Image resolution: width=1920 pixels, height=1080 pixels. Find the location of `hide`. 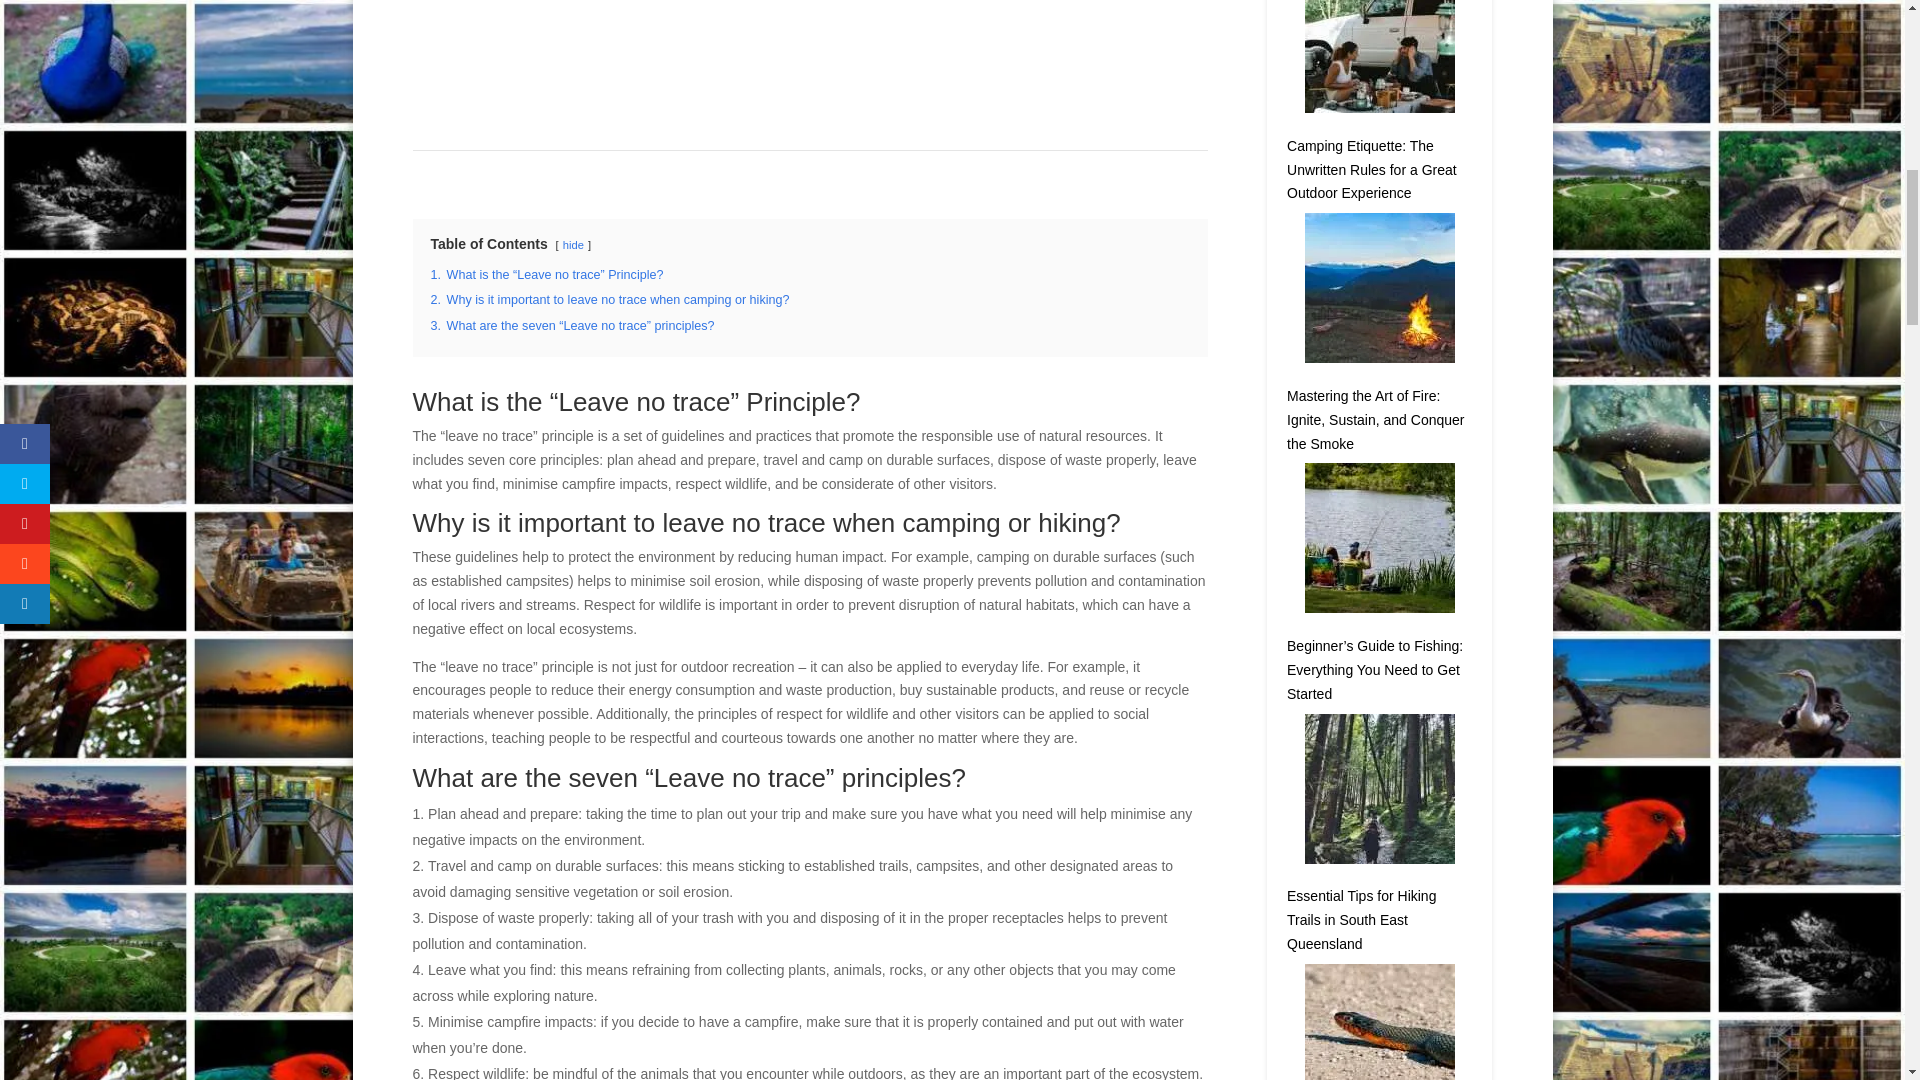

hide is located at coordinates (572, 244).